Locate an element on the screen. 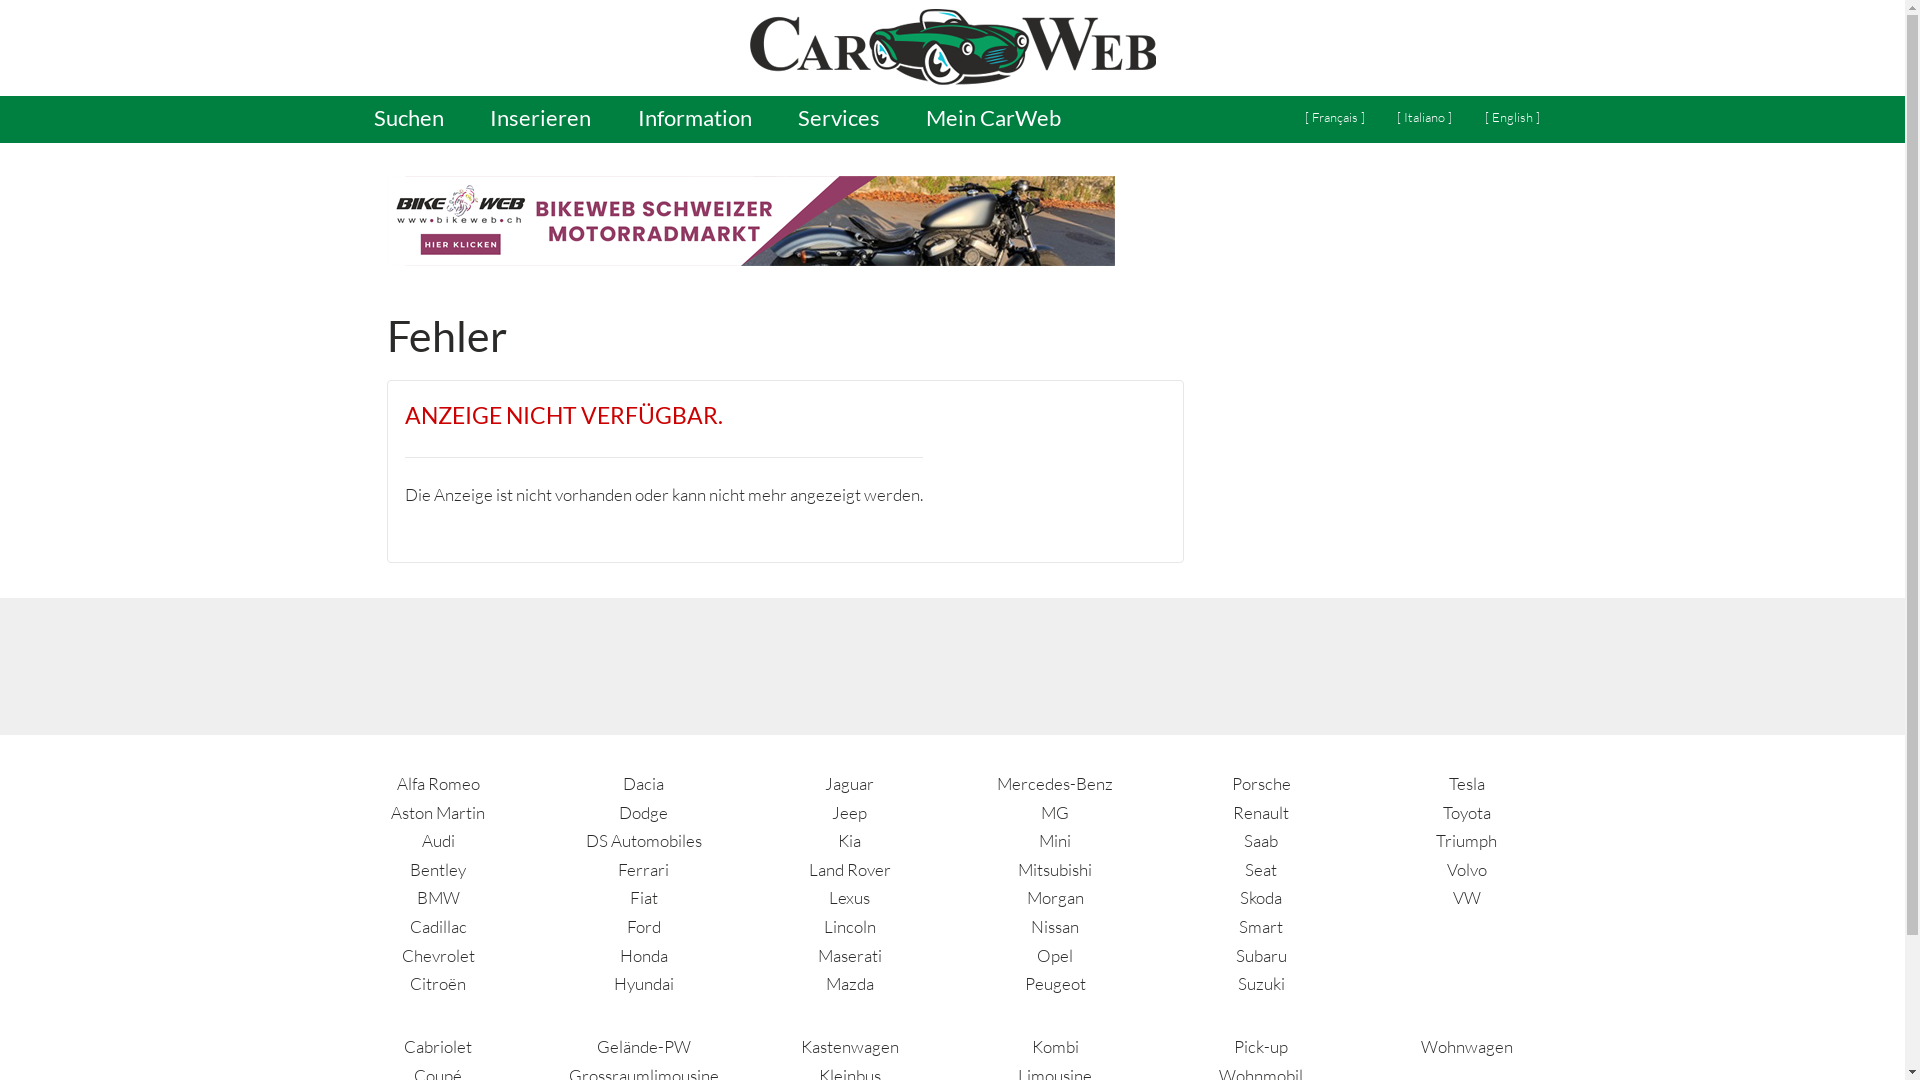  Dodge is located at coordinates (644, 812).